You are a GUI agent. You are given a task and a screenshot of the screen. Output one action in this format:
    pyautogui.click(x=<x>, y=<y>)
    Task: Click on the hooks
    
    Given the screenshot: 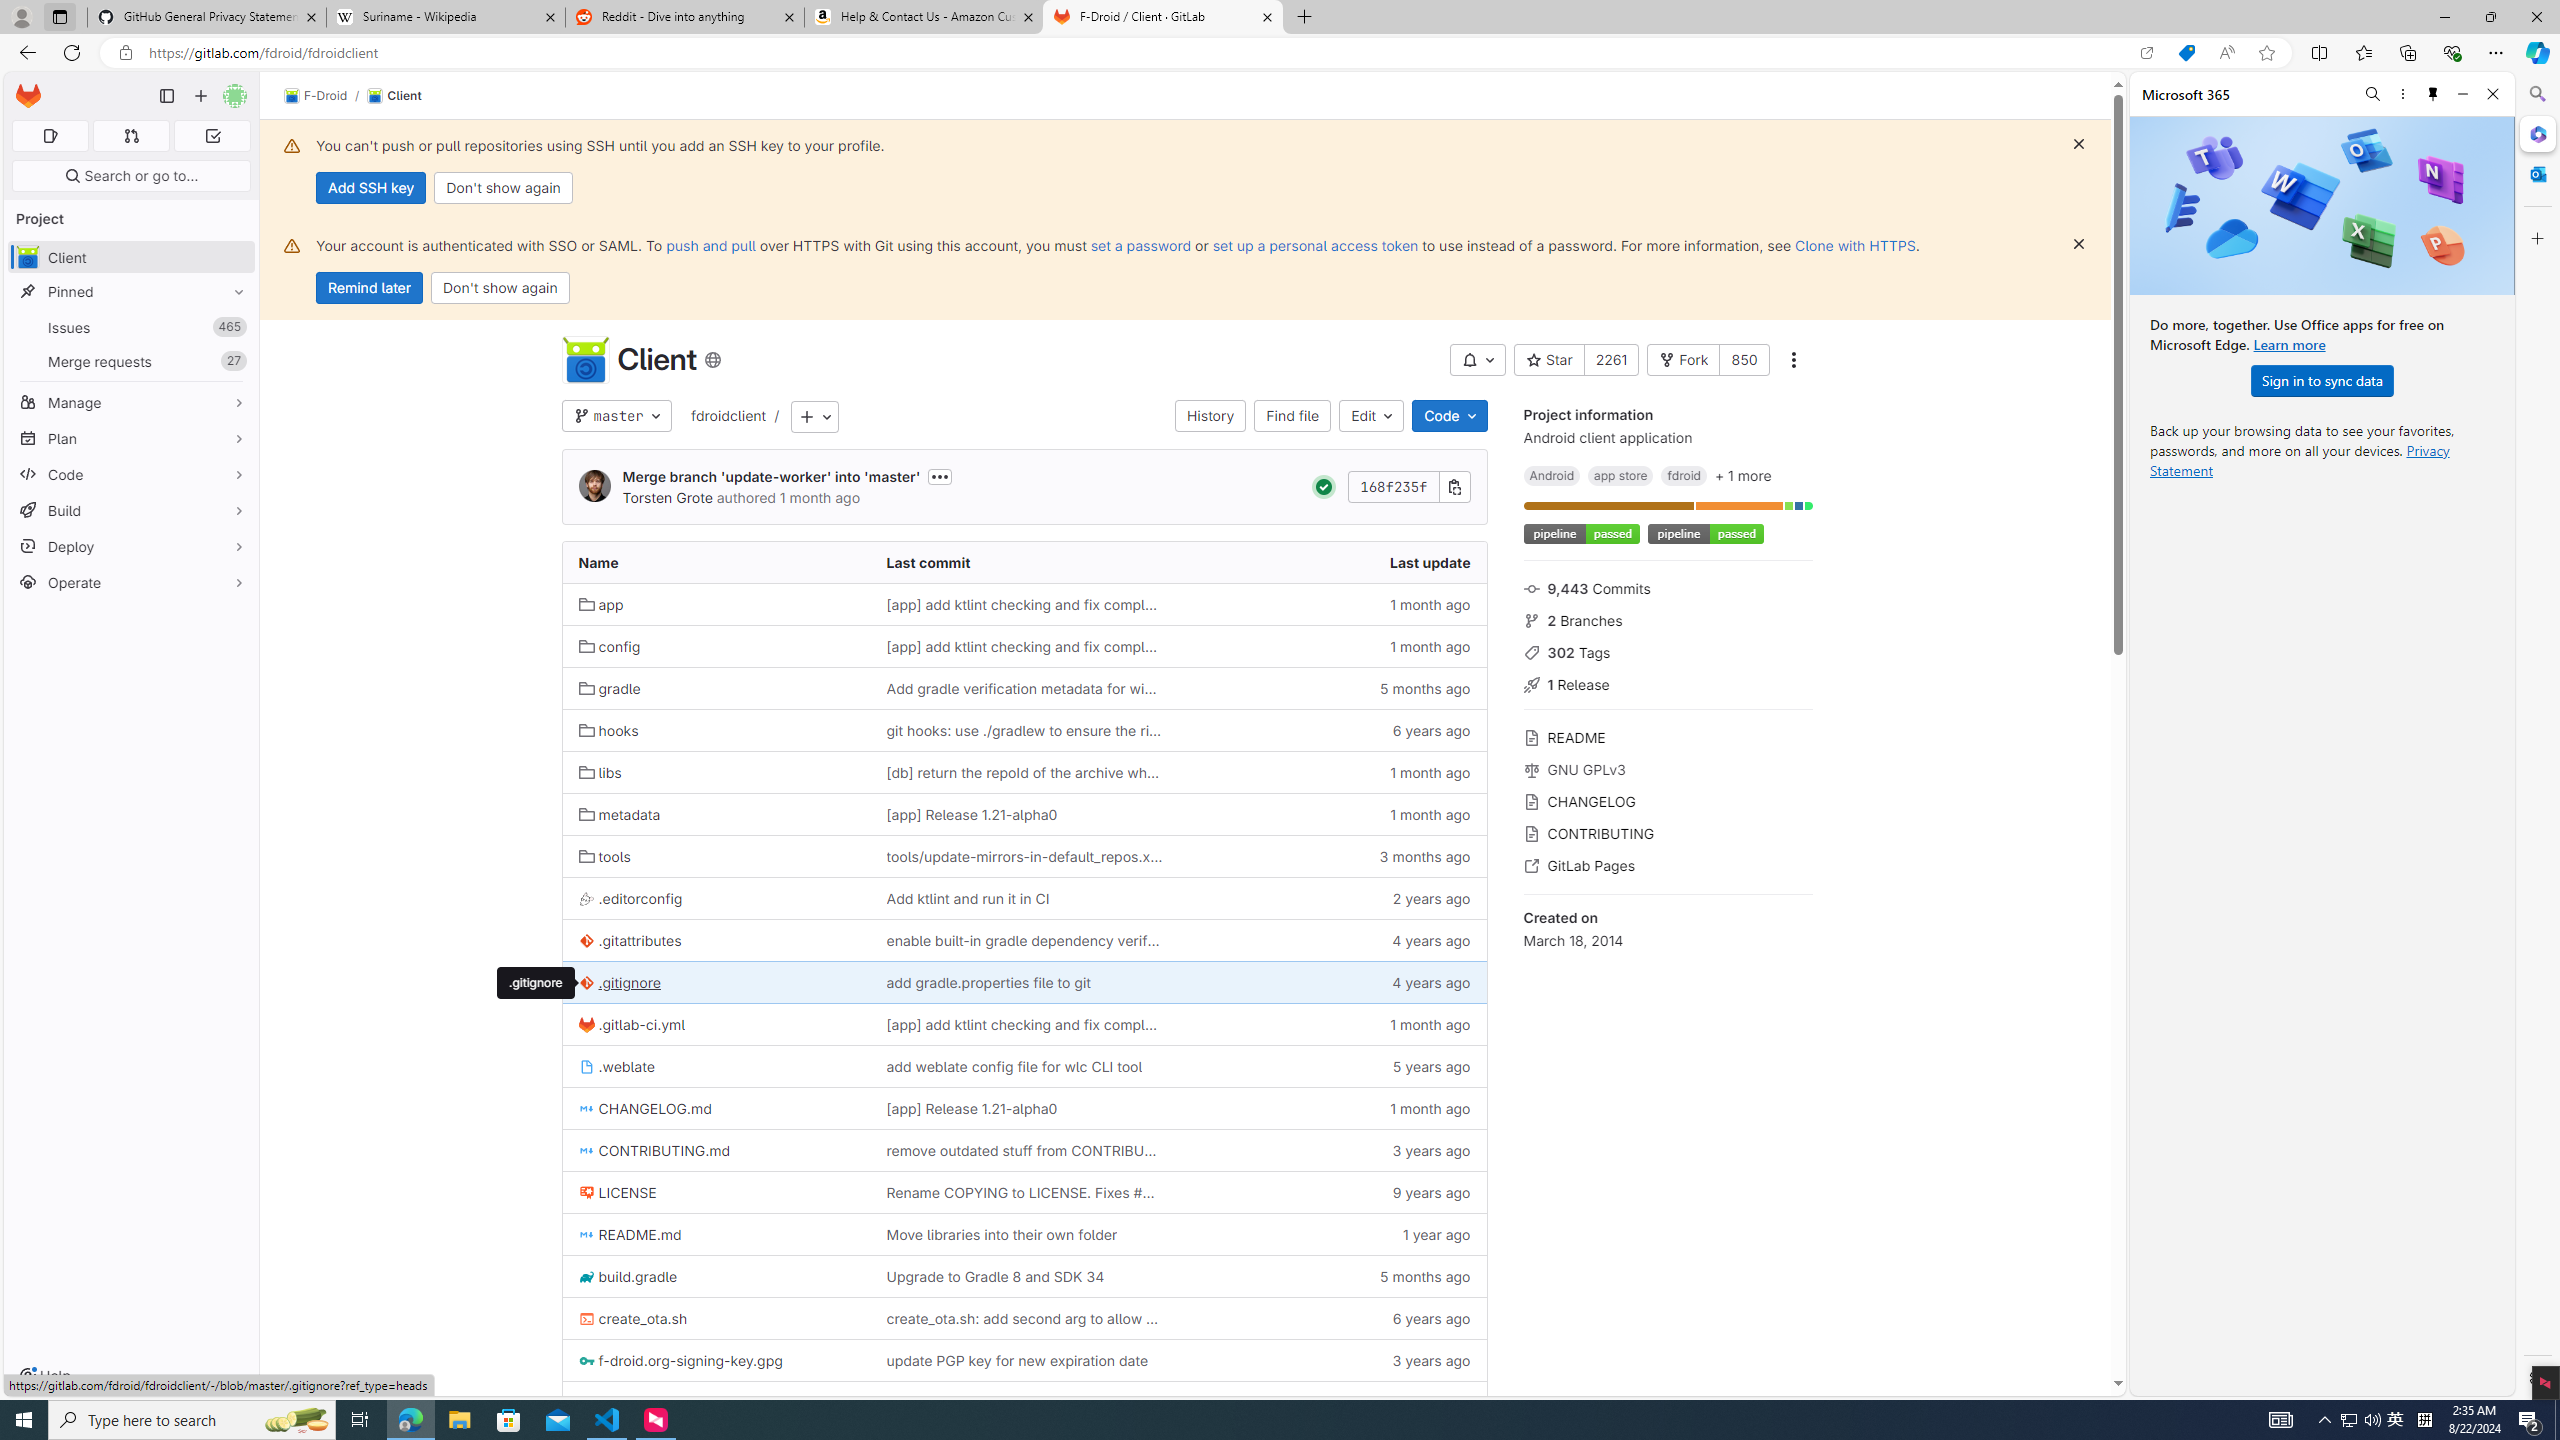 What is the action you would take?
    pyautogui.click(x=716, y=730)
    